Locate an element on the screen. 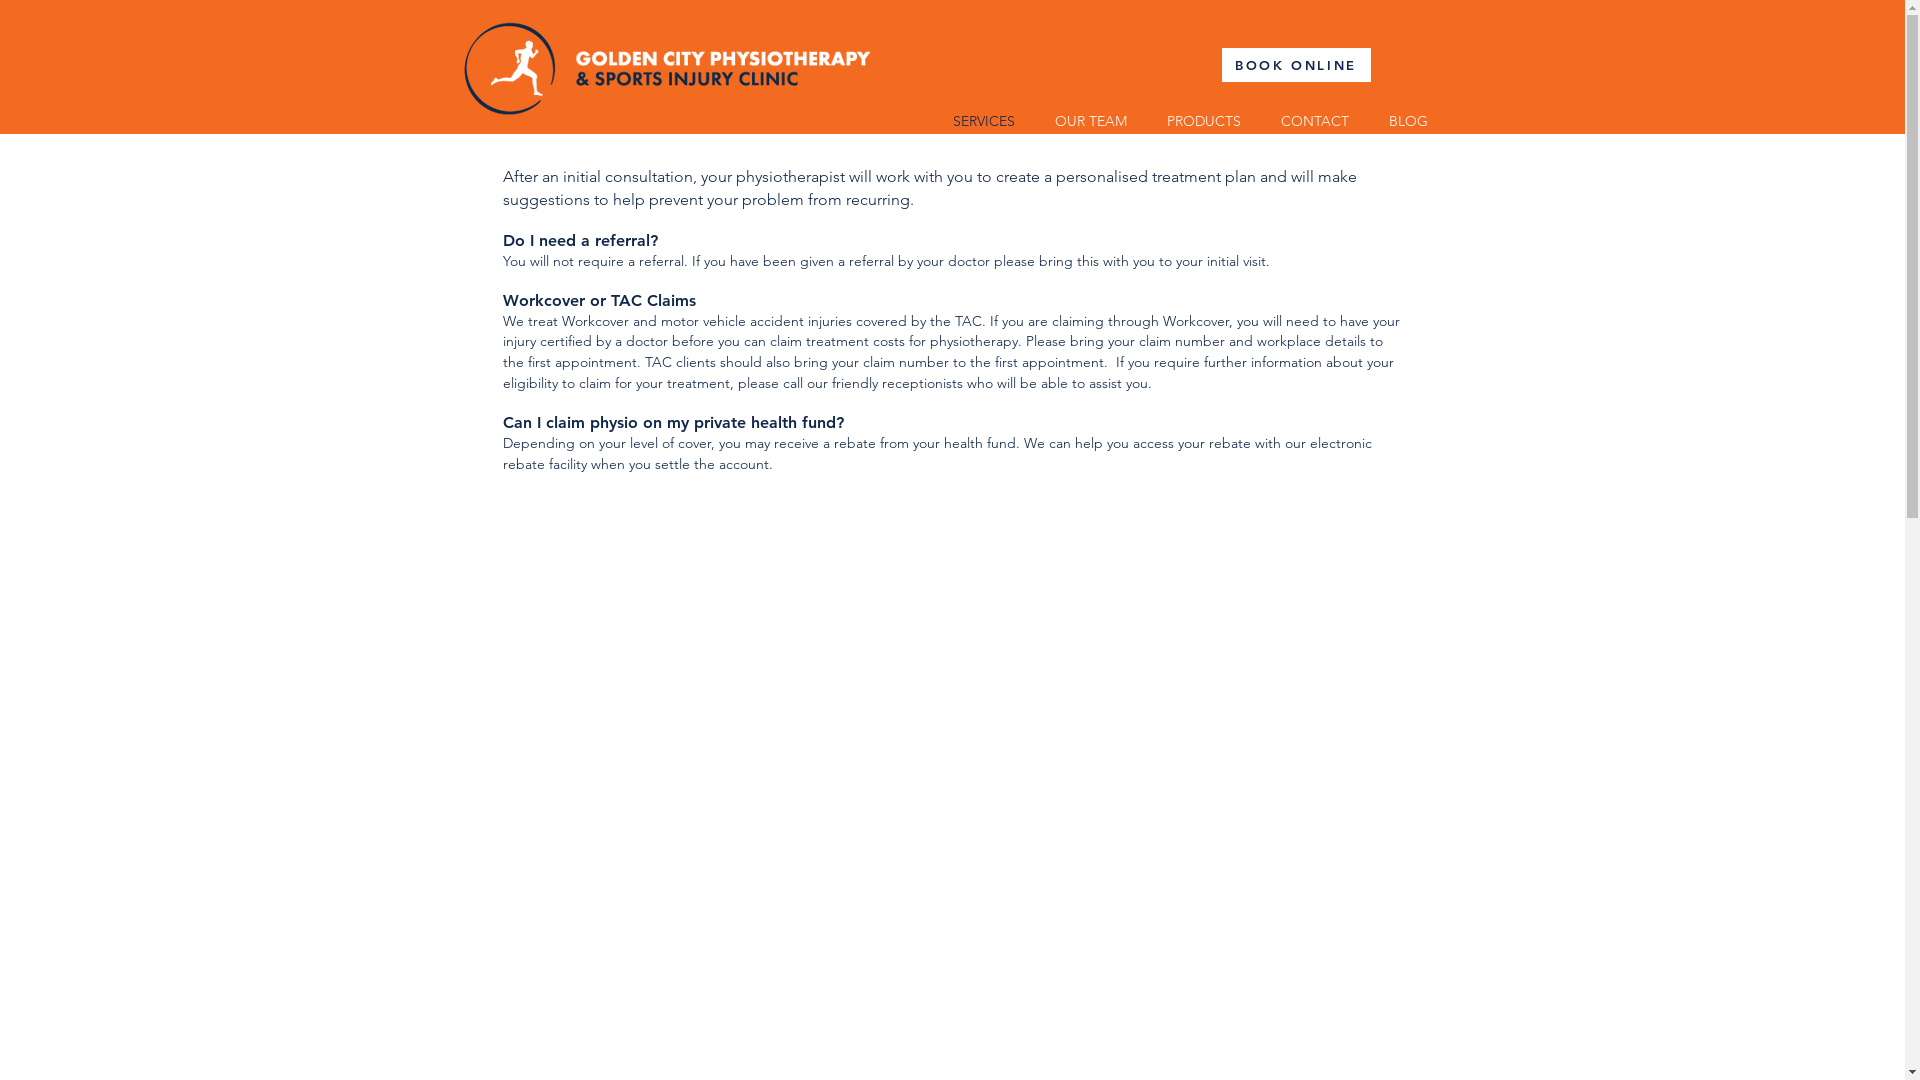 The image size is (1920, 1080). SERVICES is located at coordinates (983, 120).